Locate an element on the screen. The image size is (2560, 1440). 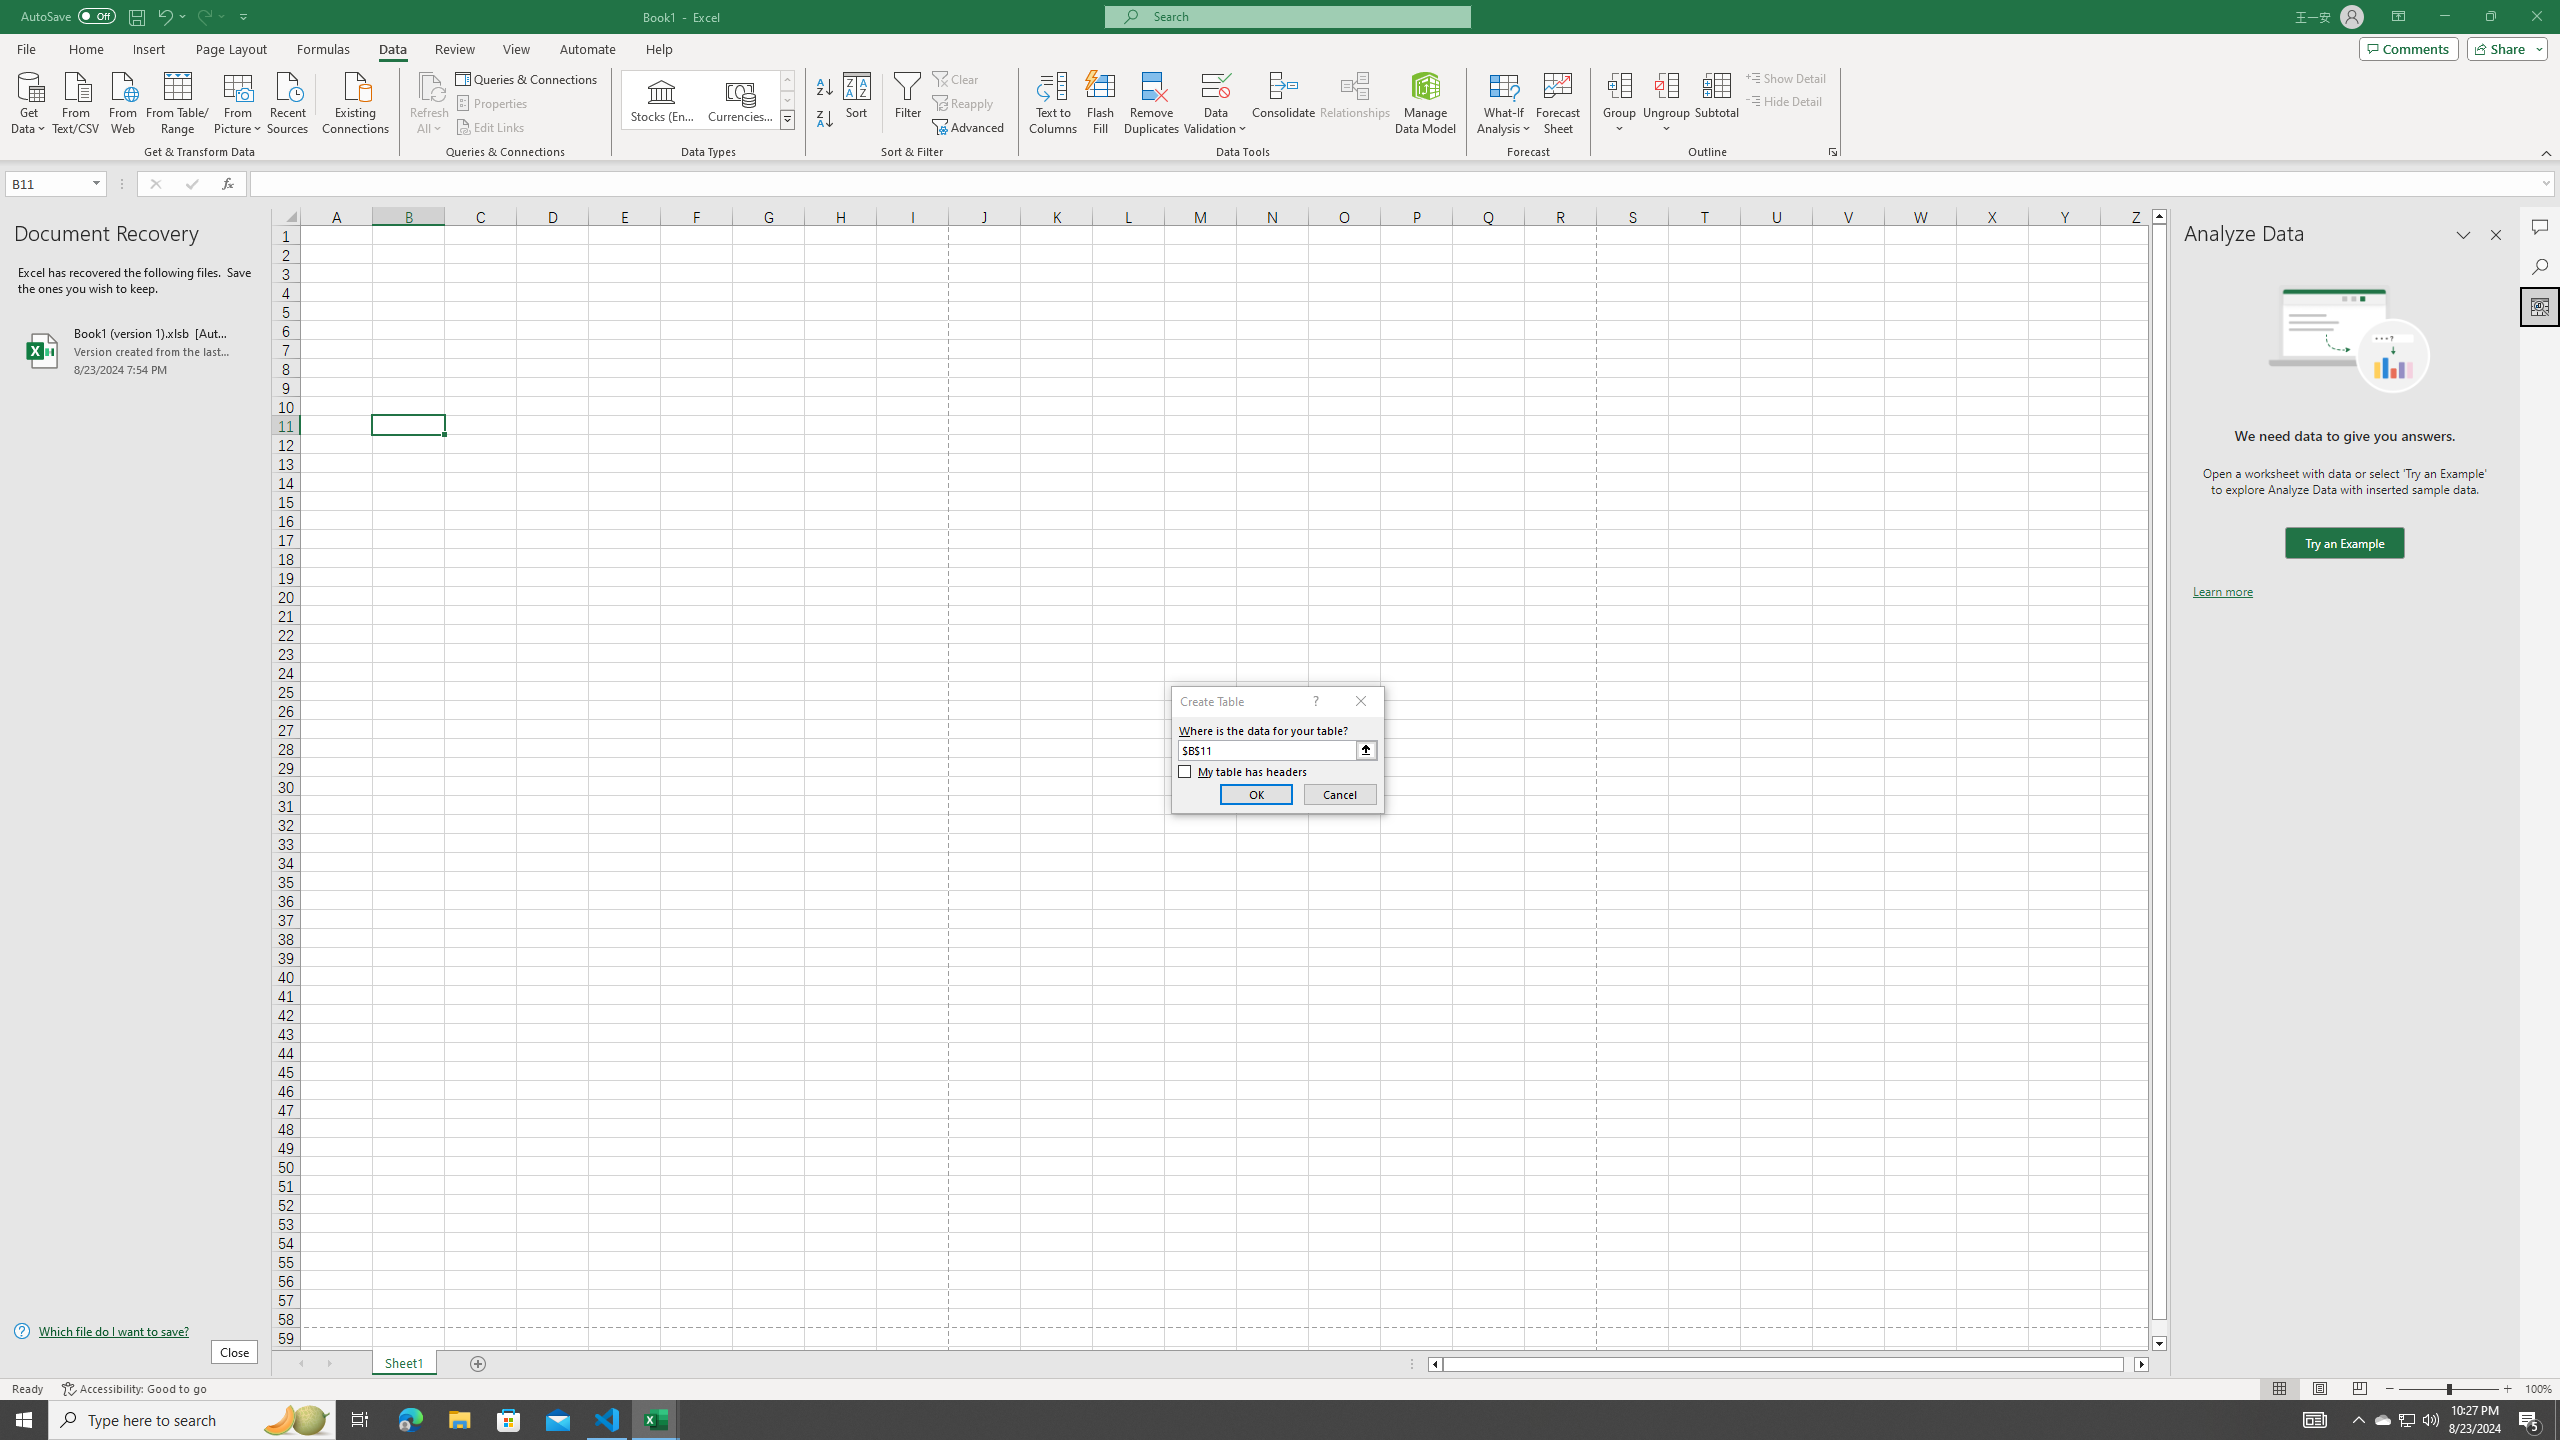
From Text/CSV is located at coordinates (76, 101).